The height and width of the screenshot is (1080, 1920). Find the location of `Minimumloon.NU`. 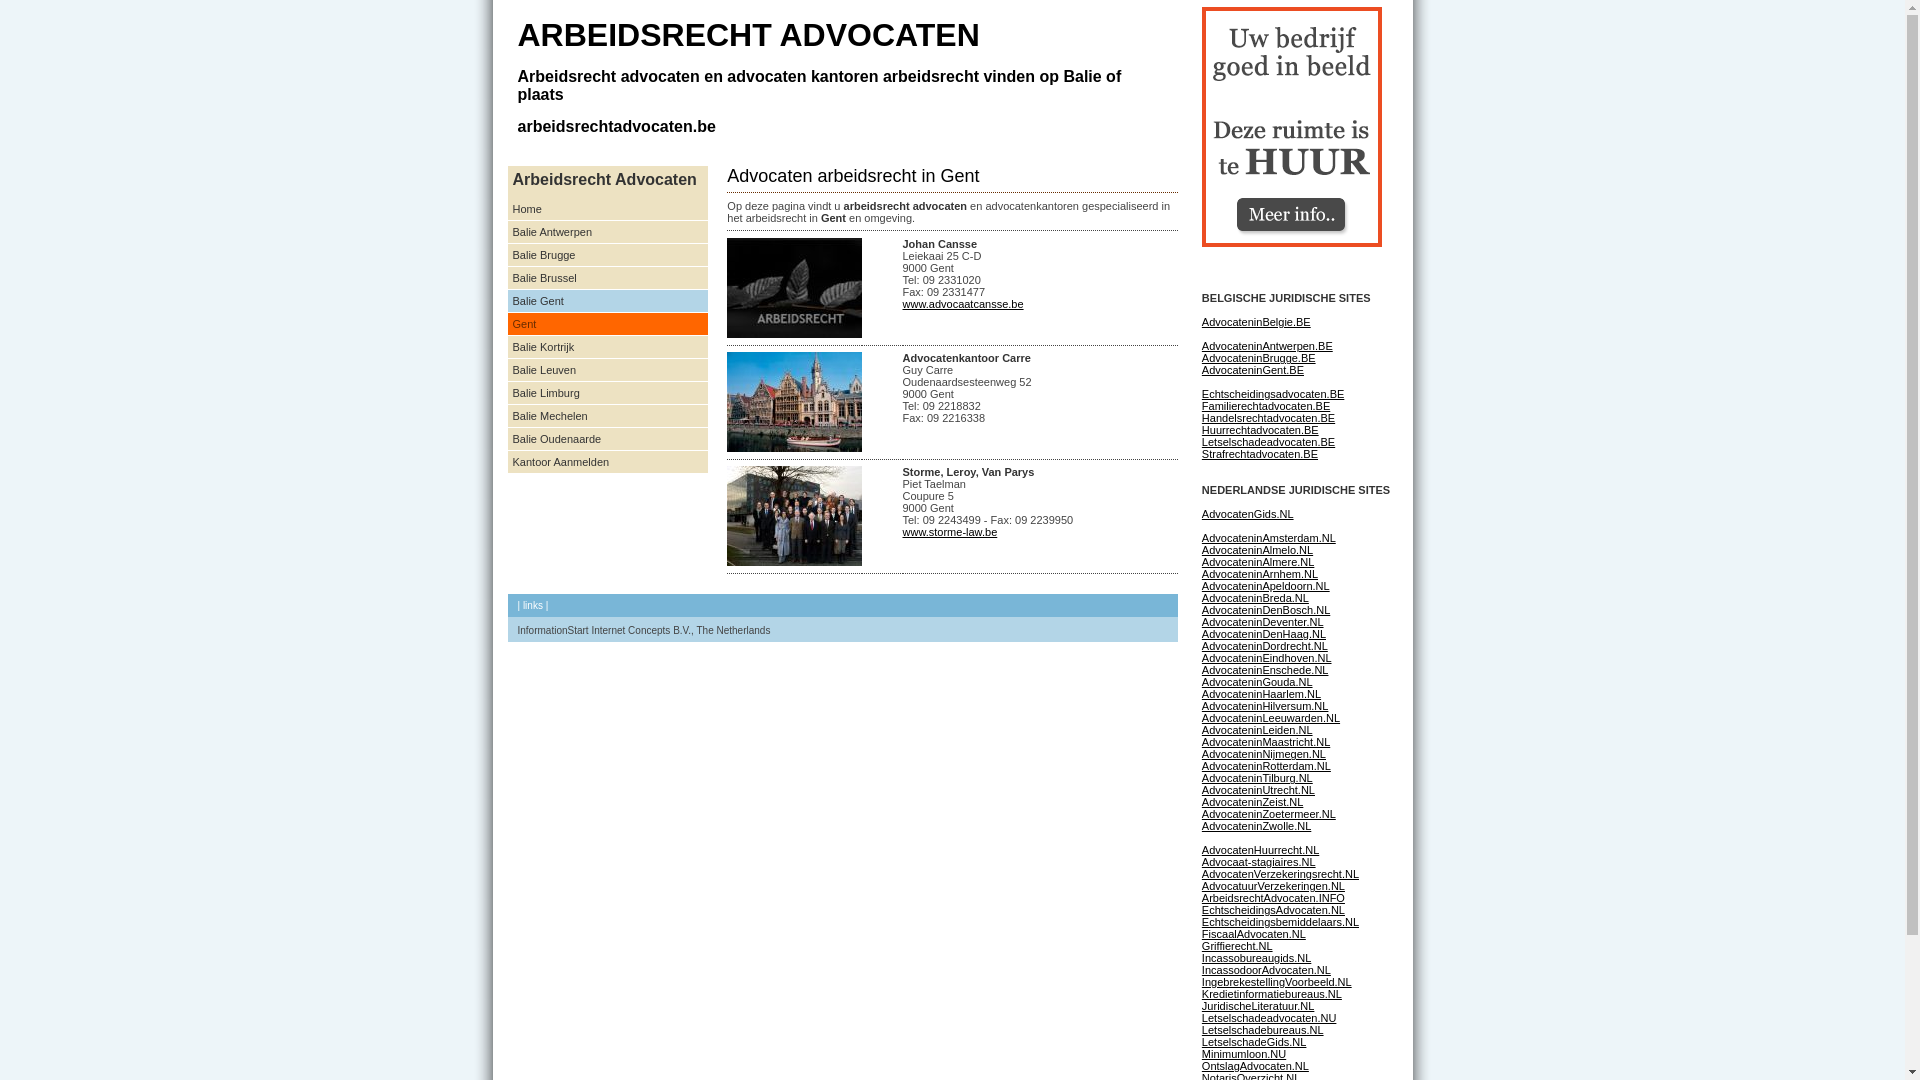

Minimumloon.NU is located at coordinates (1244, 1054).